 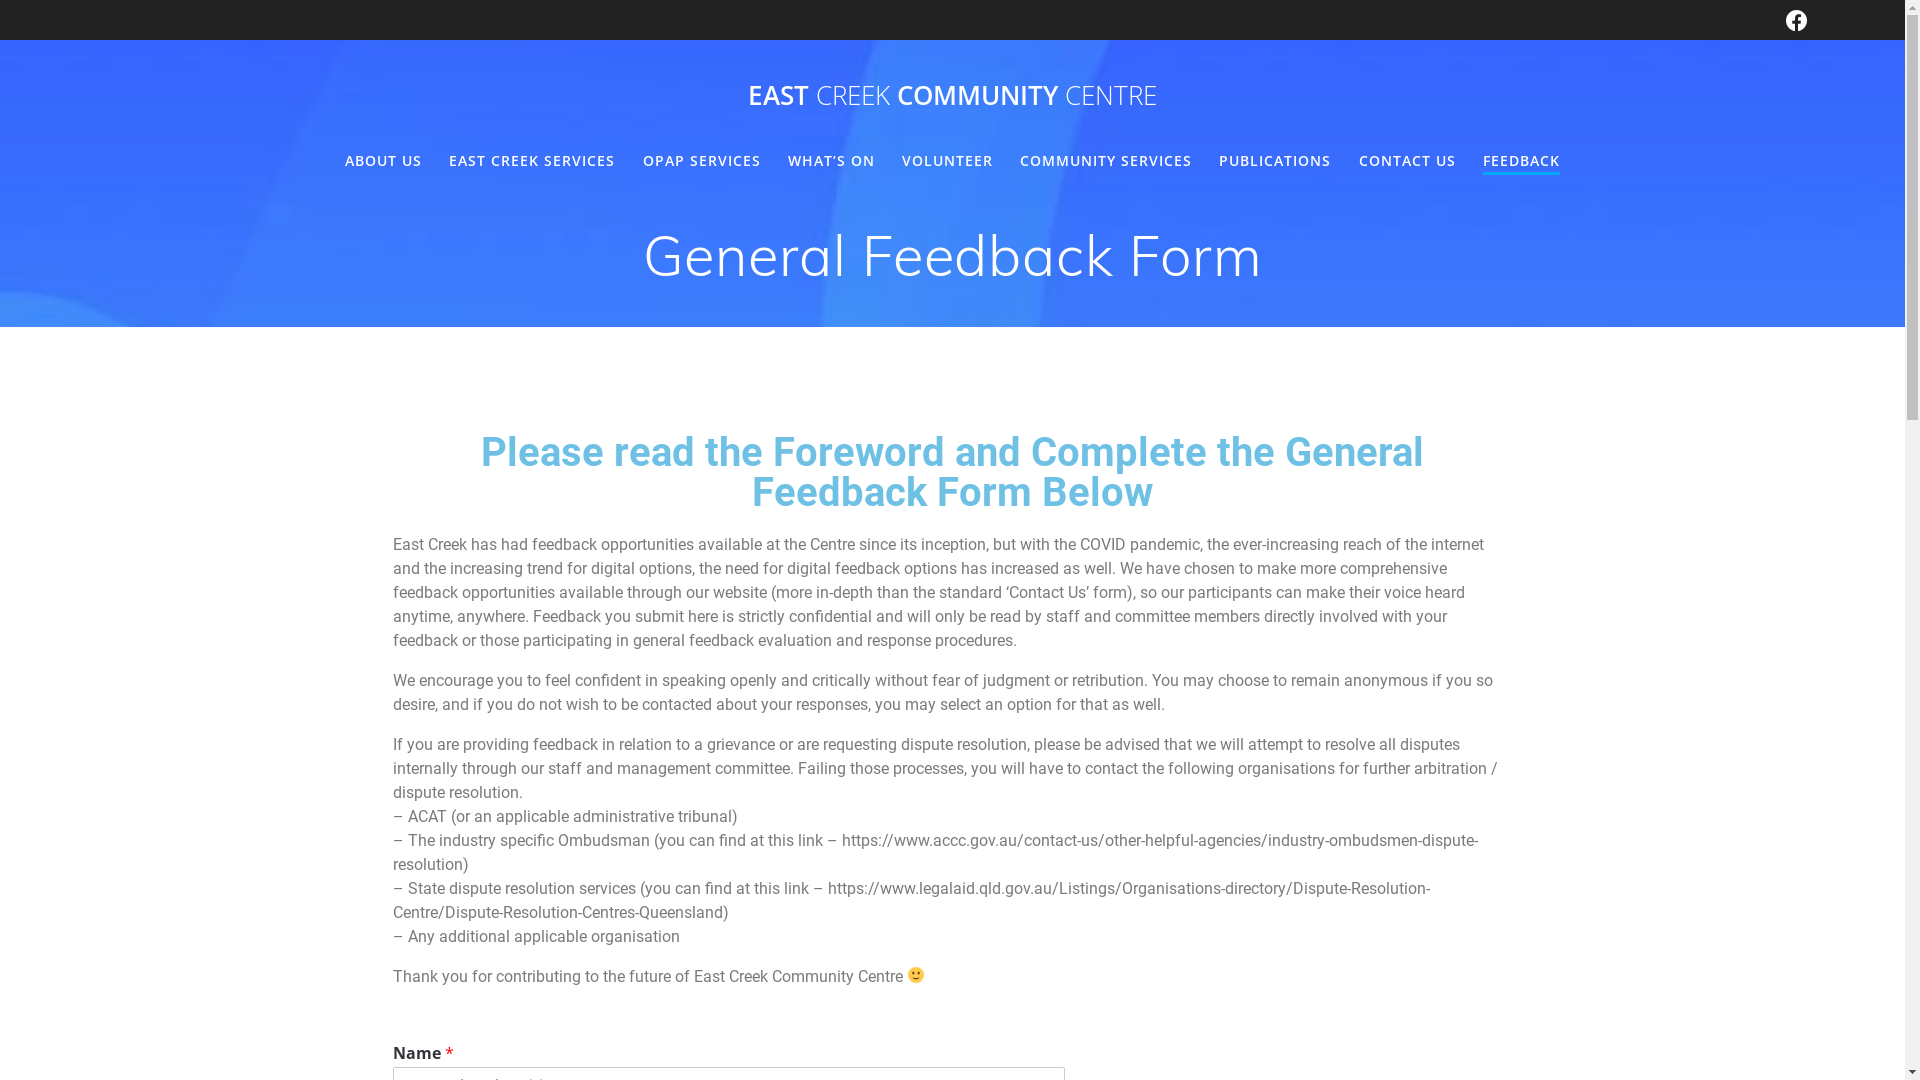 What do you see at coordinates (1522, 162) in the screenshot?
I see `FEEDBACK` at bounding box center [1522, 162].